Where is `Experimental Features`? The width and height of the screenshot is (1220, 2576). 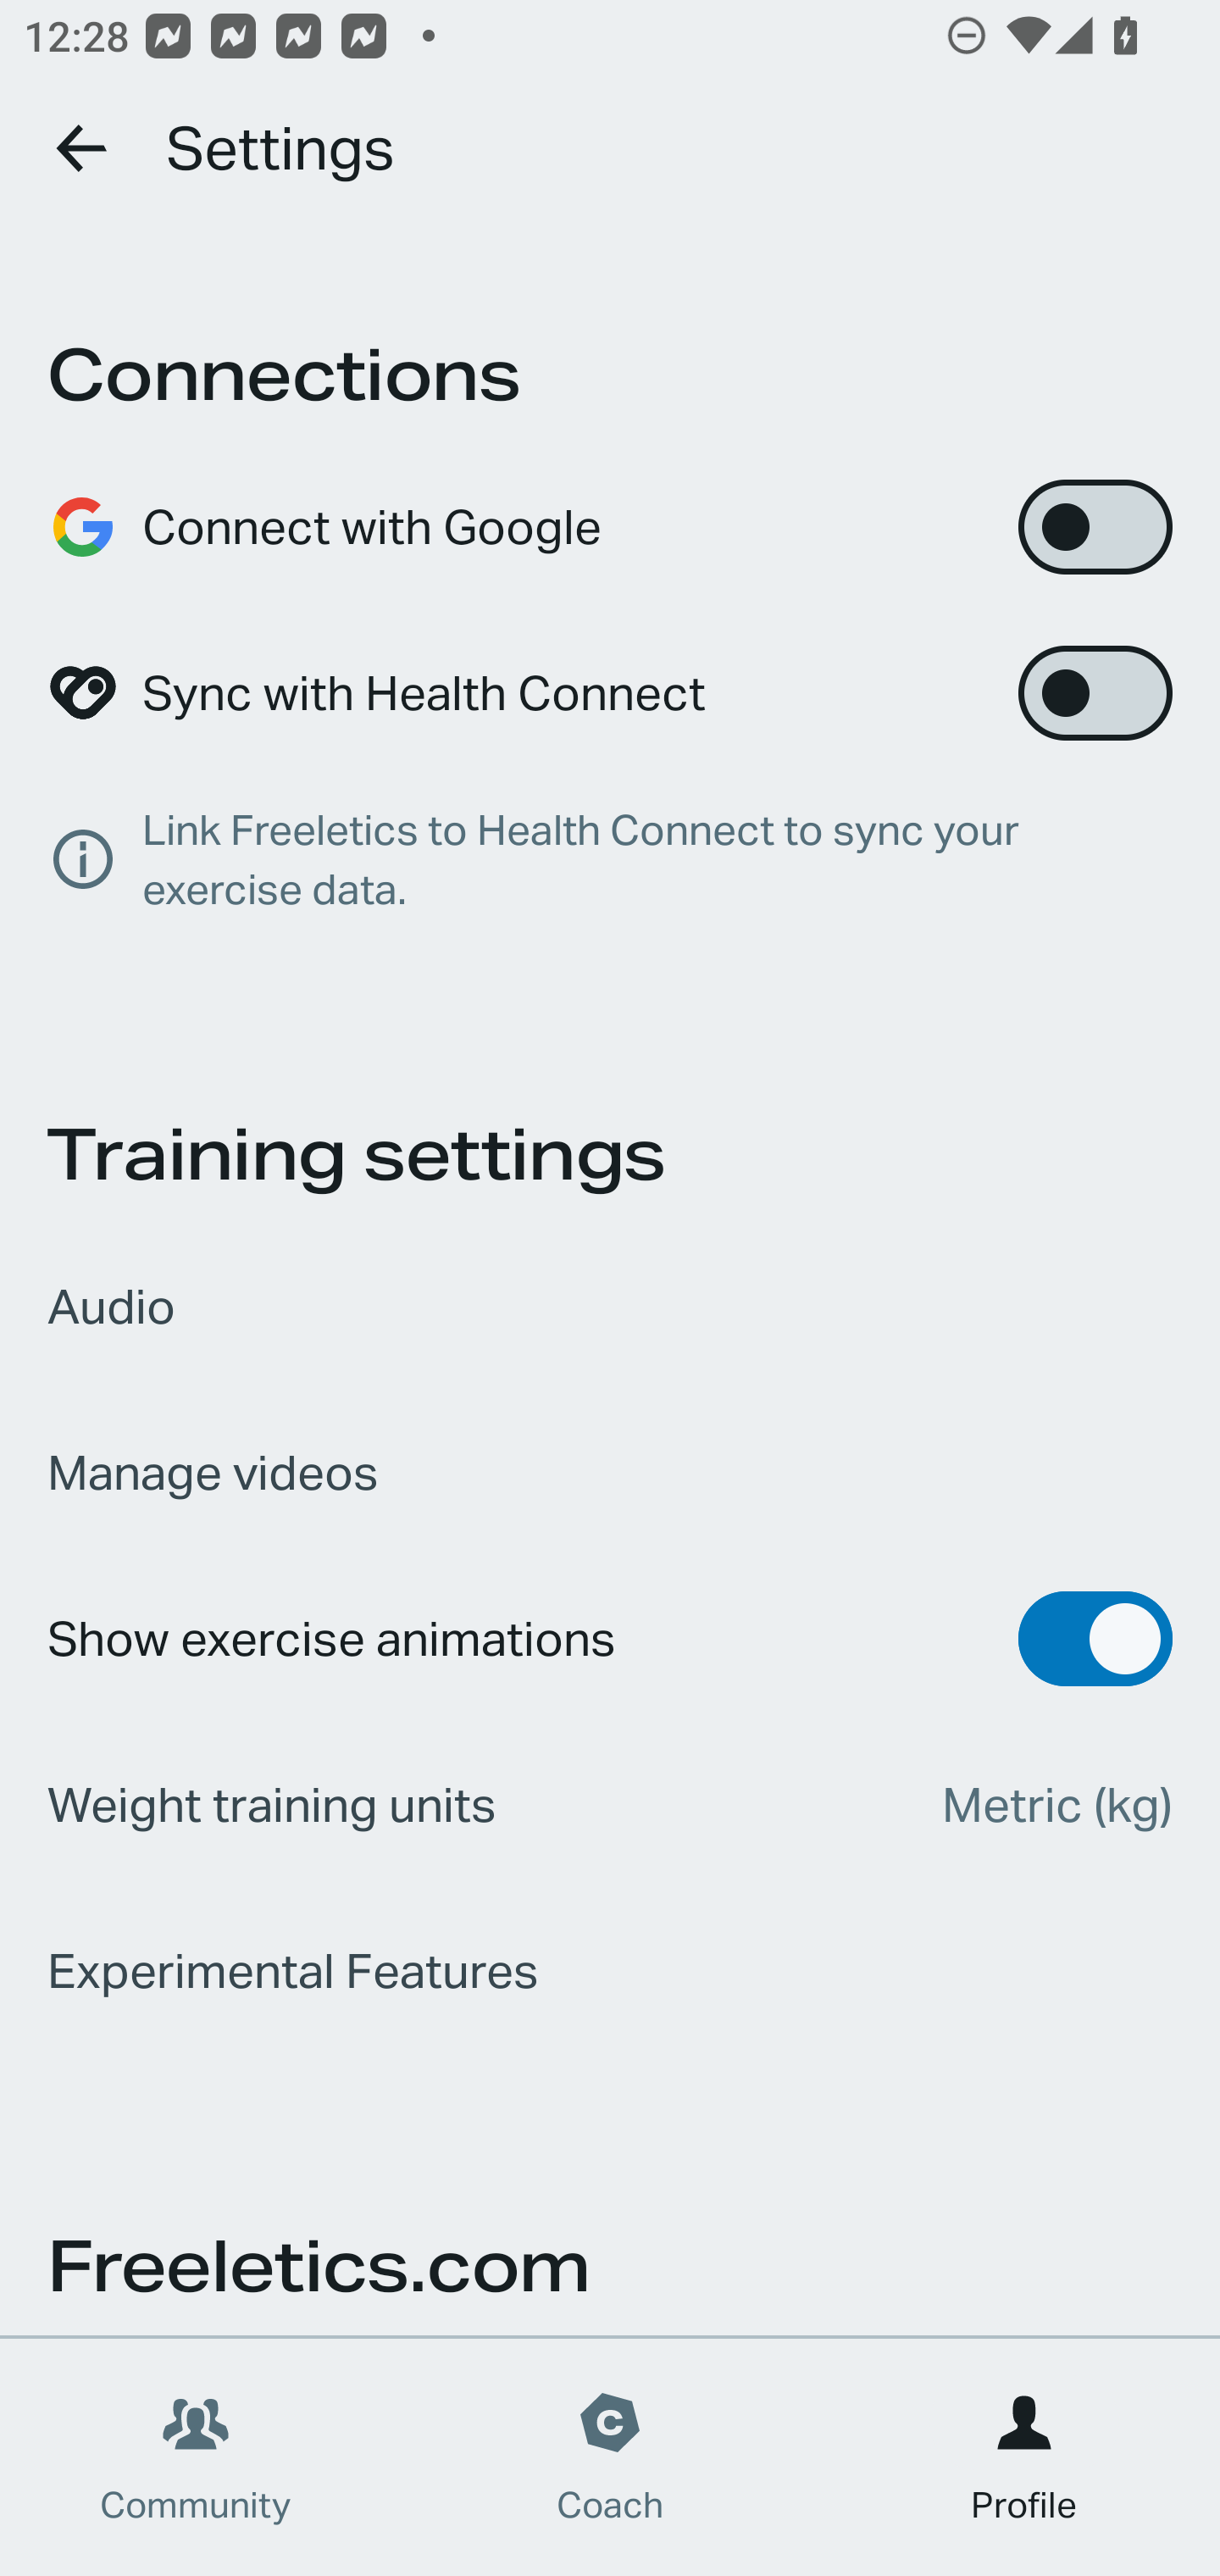
Experimental Features is located at coordinates (610, 1970).